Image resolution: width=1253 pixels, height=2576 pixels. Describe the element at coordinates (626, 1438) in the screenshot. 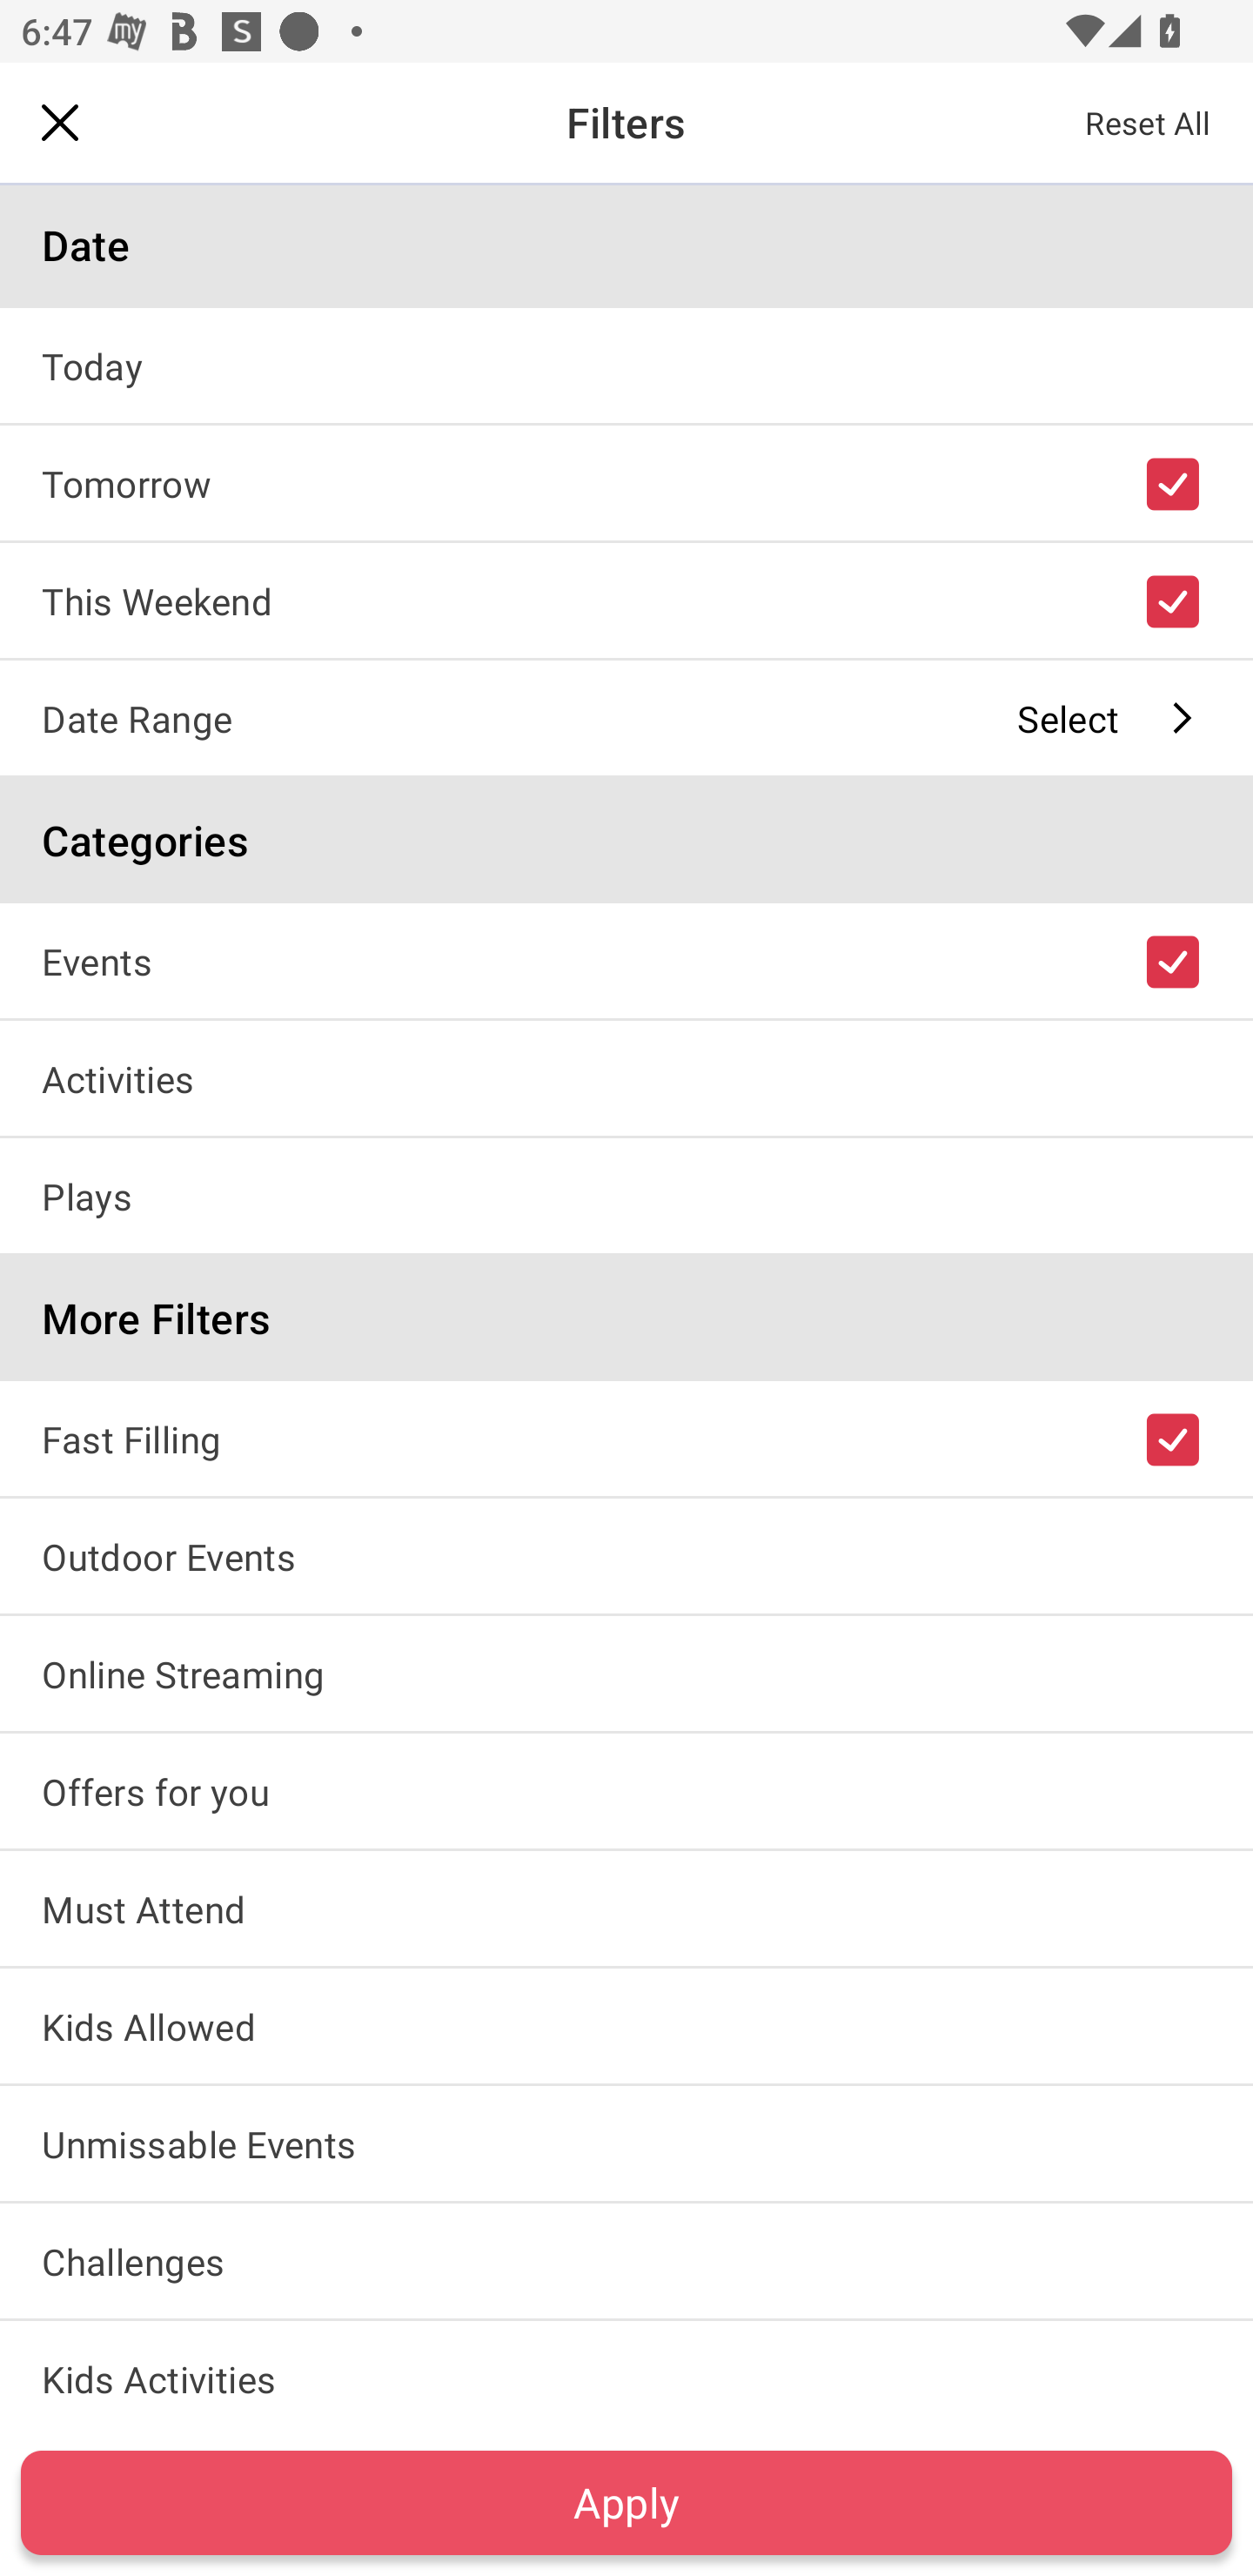

I see `Fast Filling ` at that location.